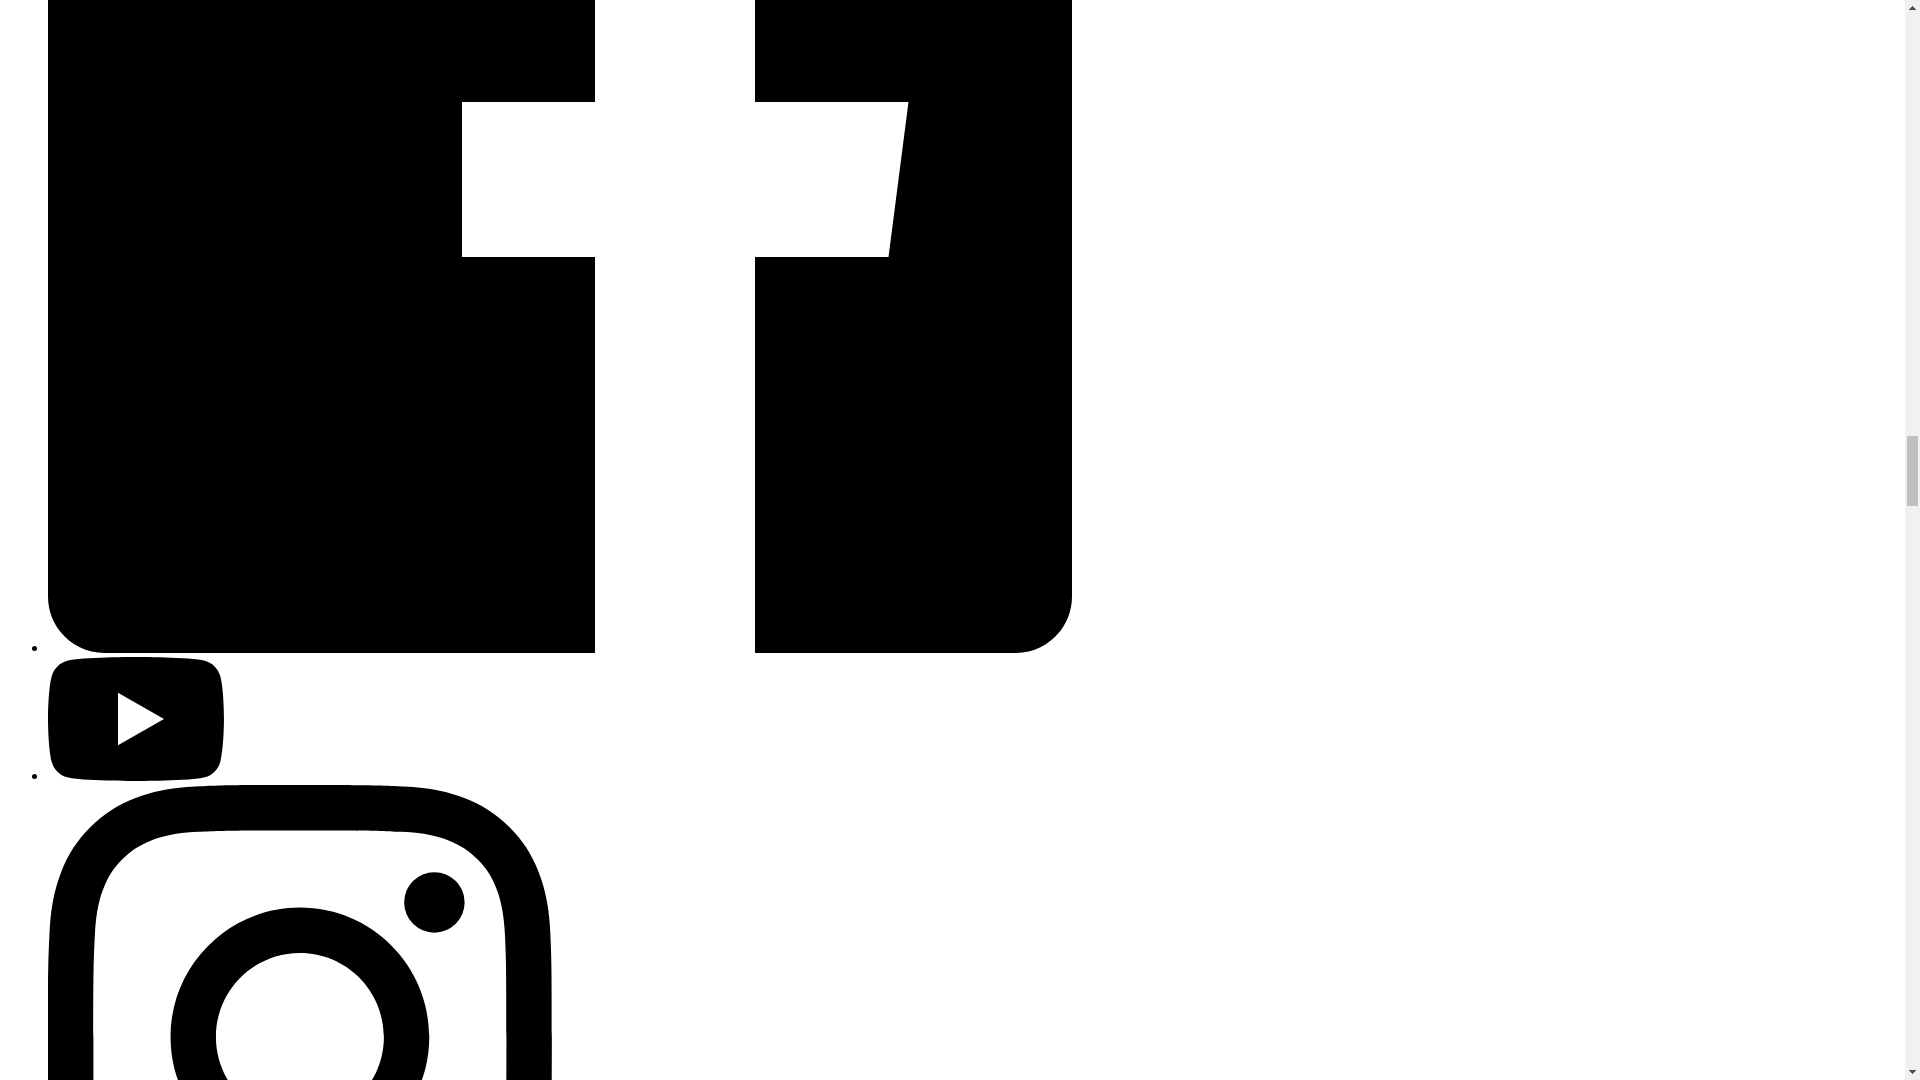  What do you see at coordinates (560, 647) in the screenshot?
I see `Facebook` at bounding box center [560, 647].